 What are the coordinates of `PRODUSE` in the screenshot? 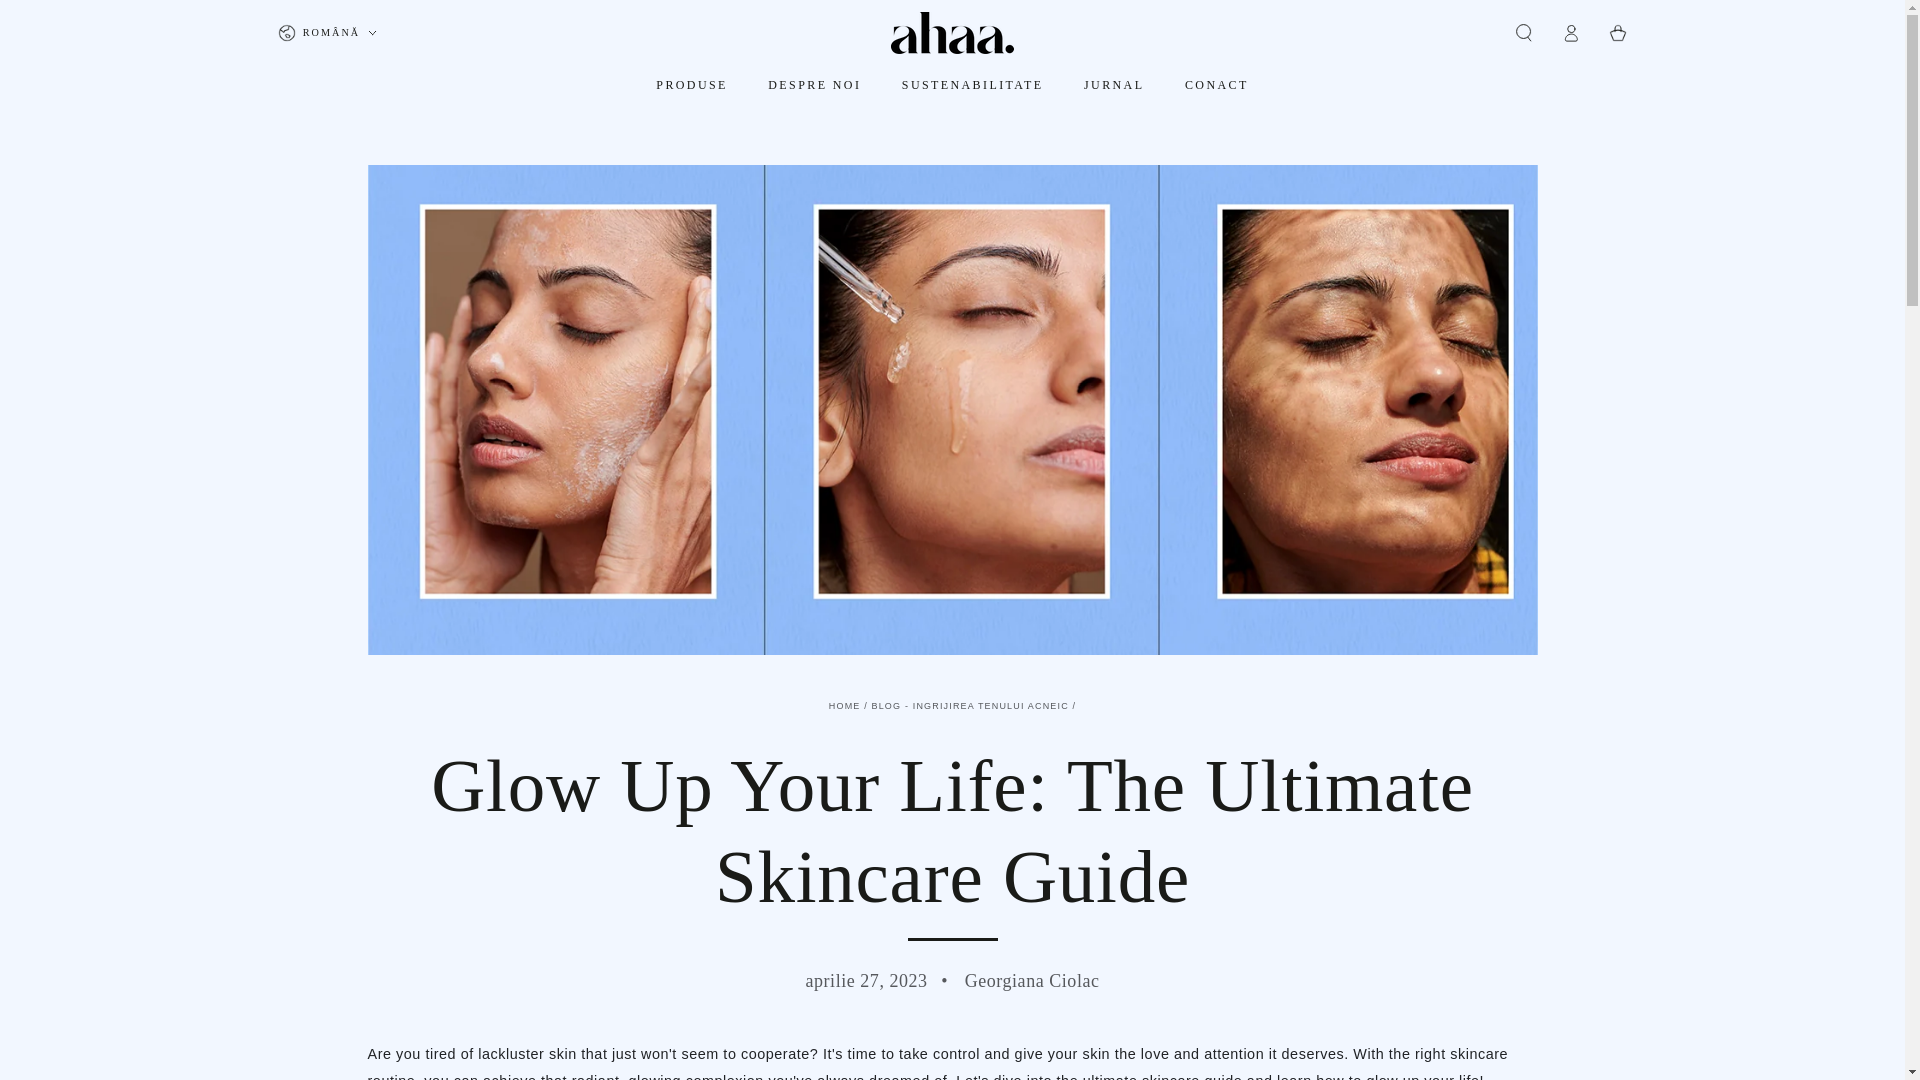 It's located at (692, 84).